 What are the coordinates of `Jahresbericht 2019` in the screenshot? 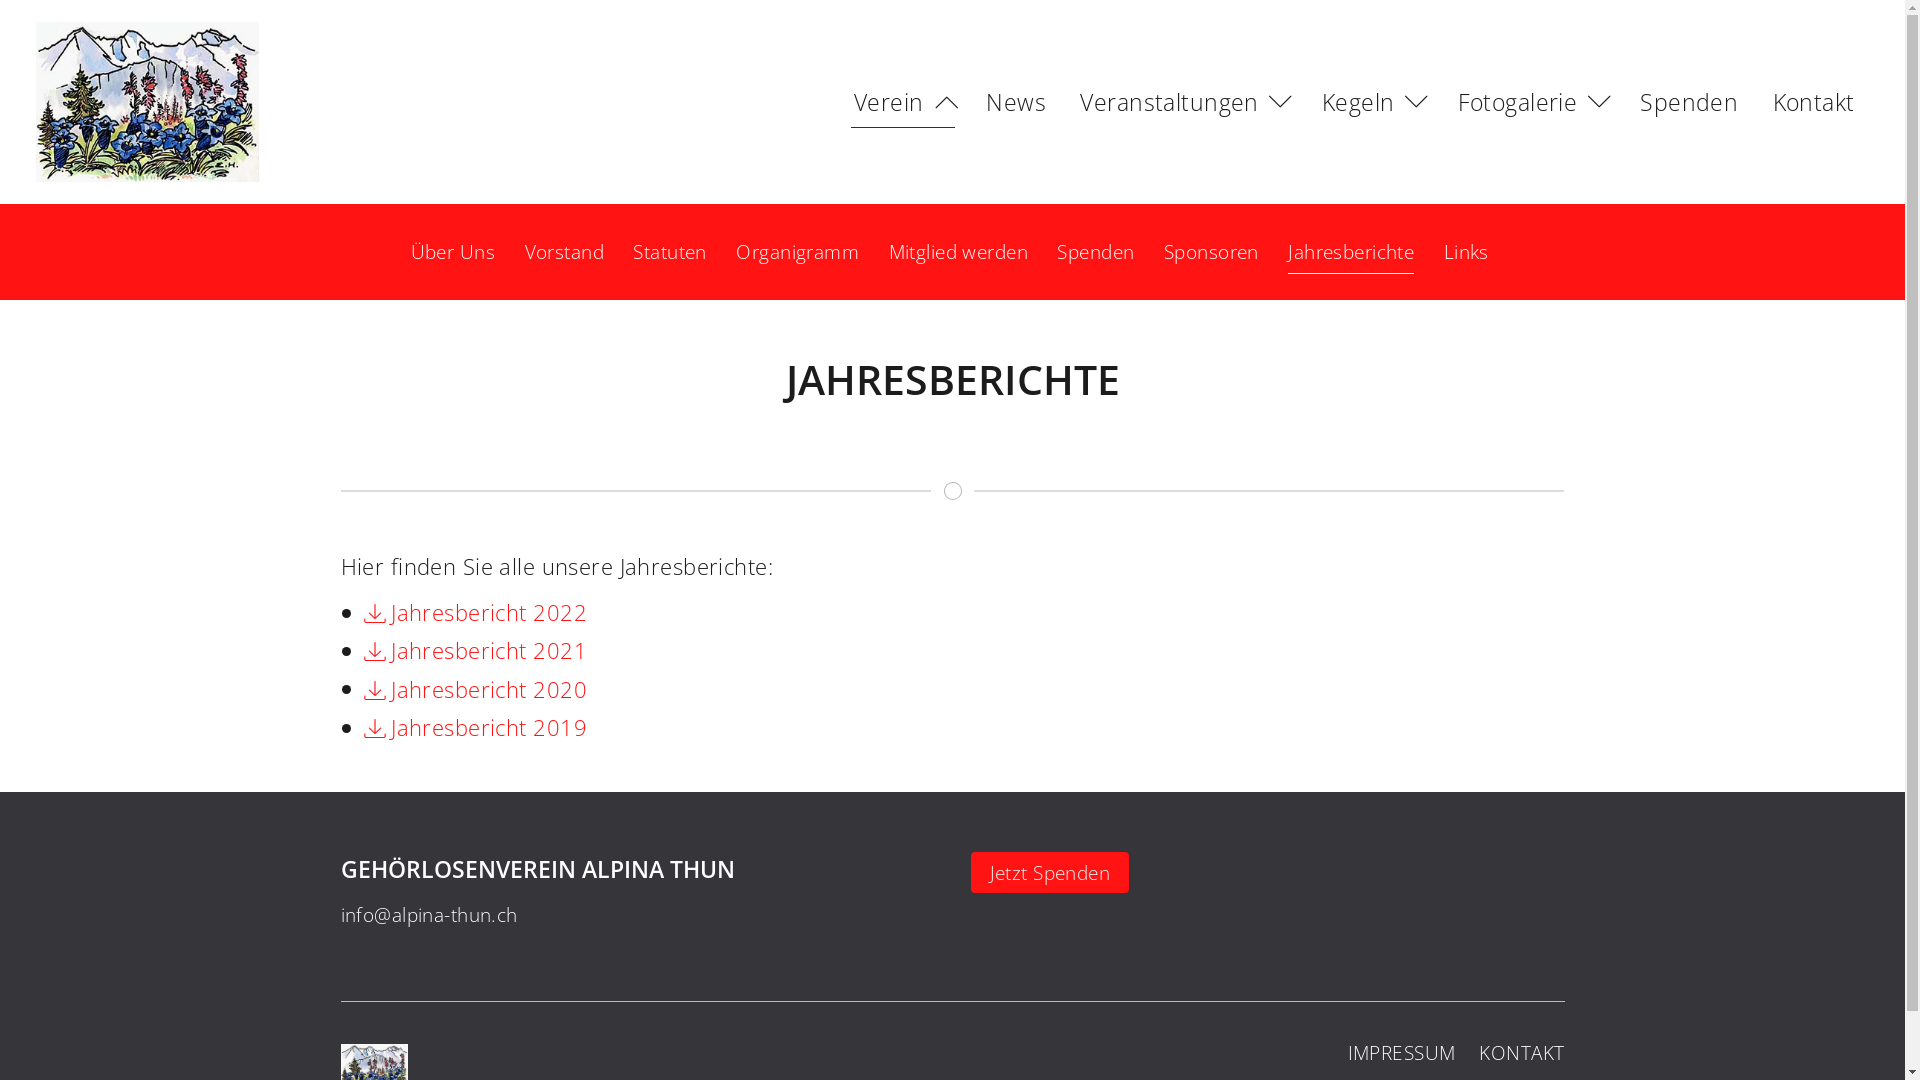 It's located at (476, 728).